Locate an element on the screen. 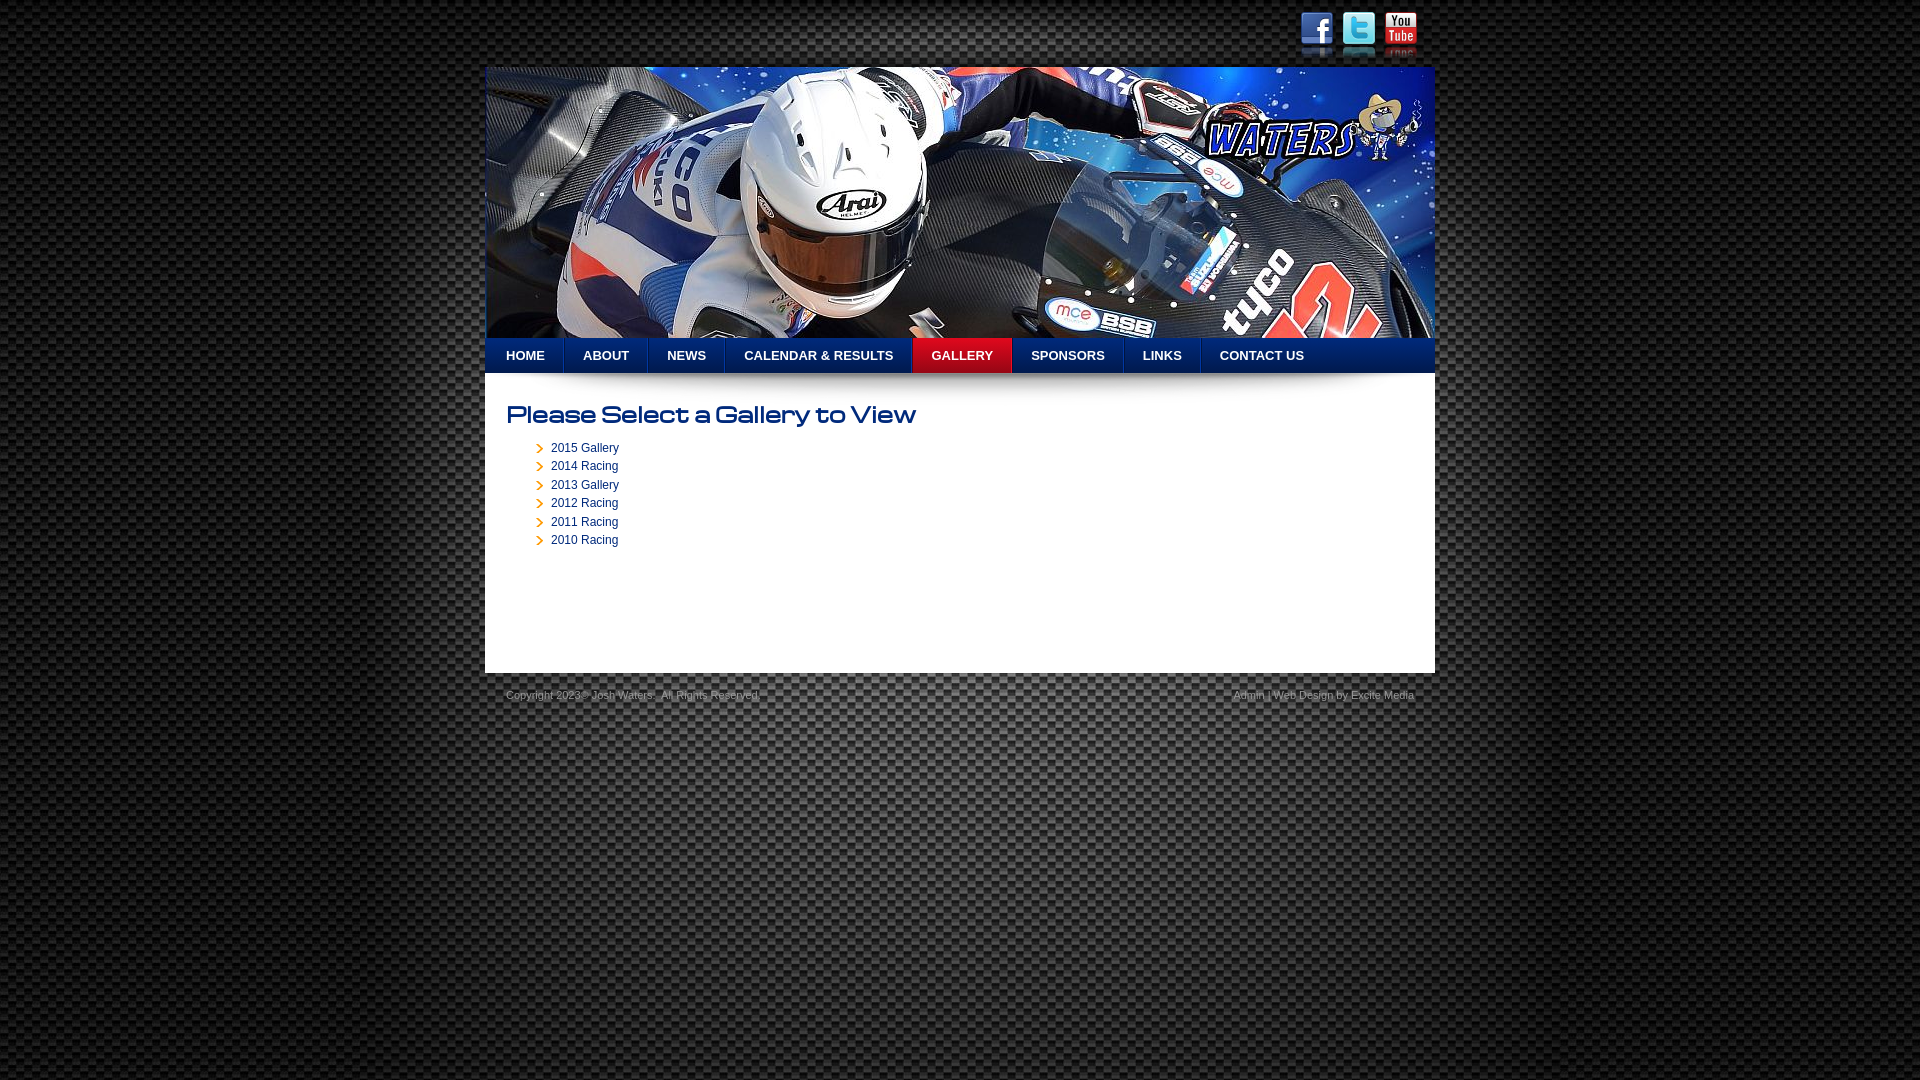 The width and height of the screenshot is (1920, 1080). 2014 Racing is located at coordinates (584, 466).